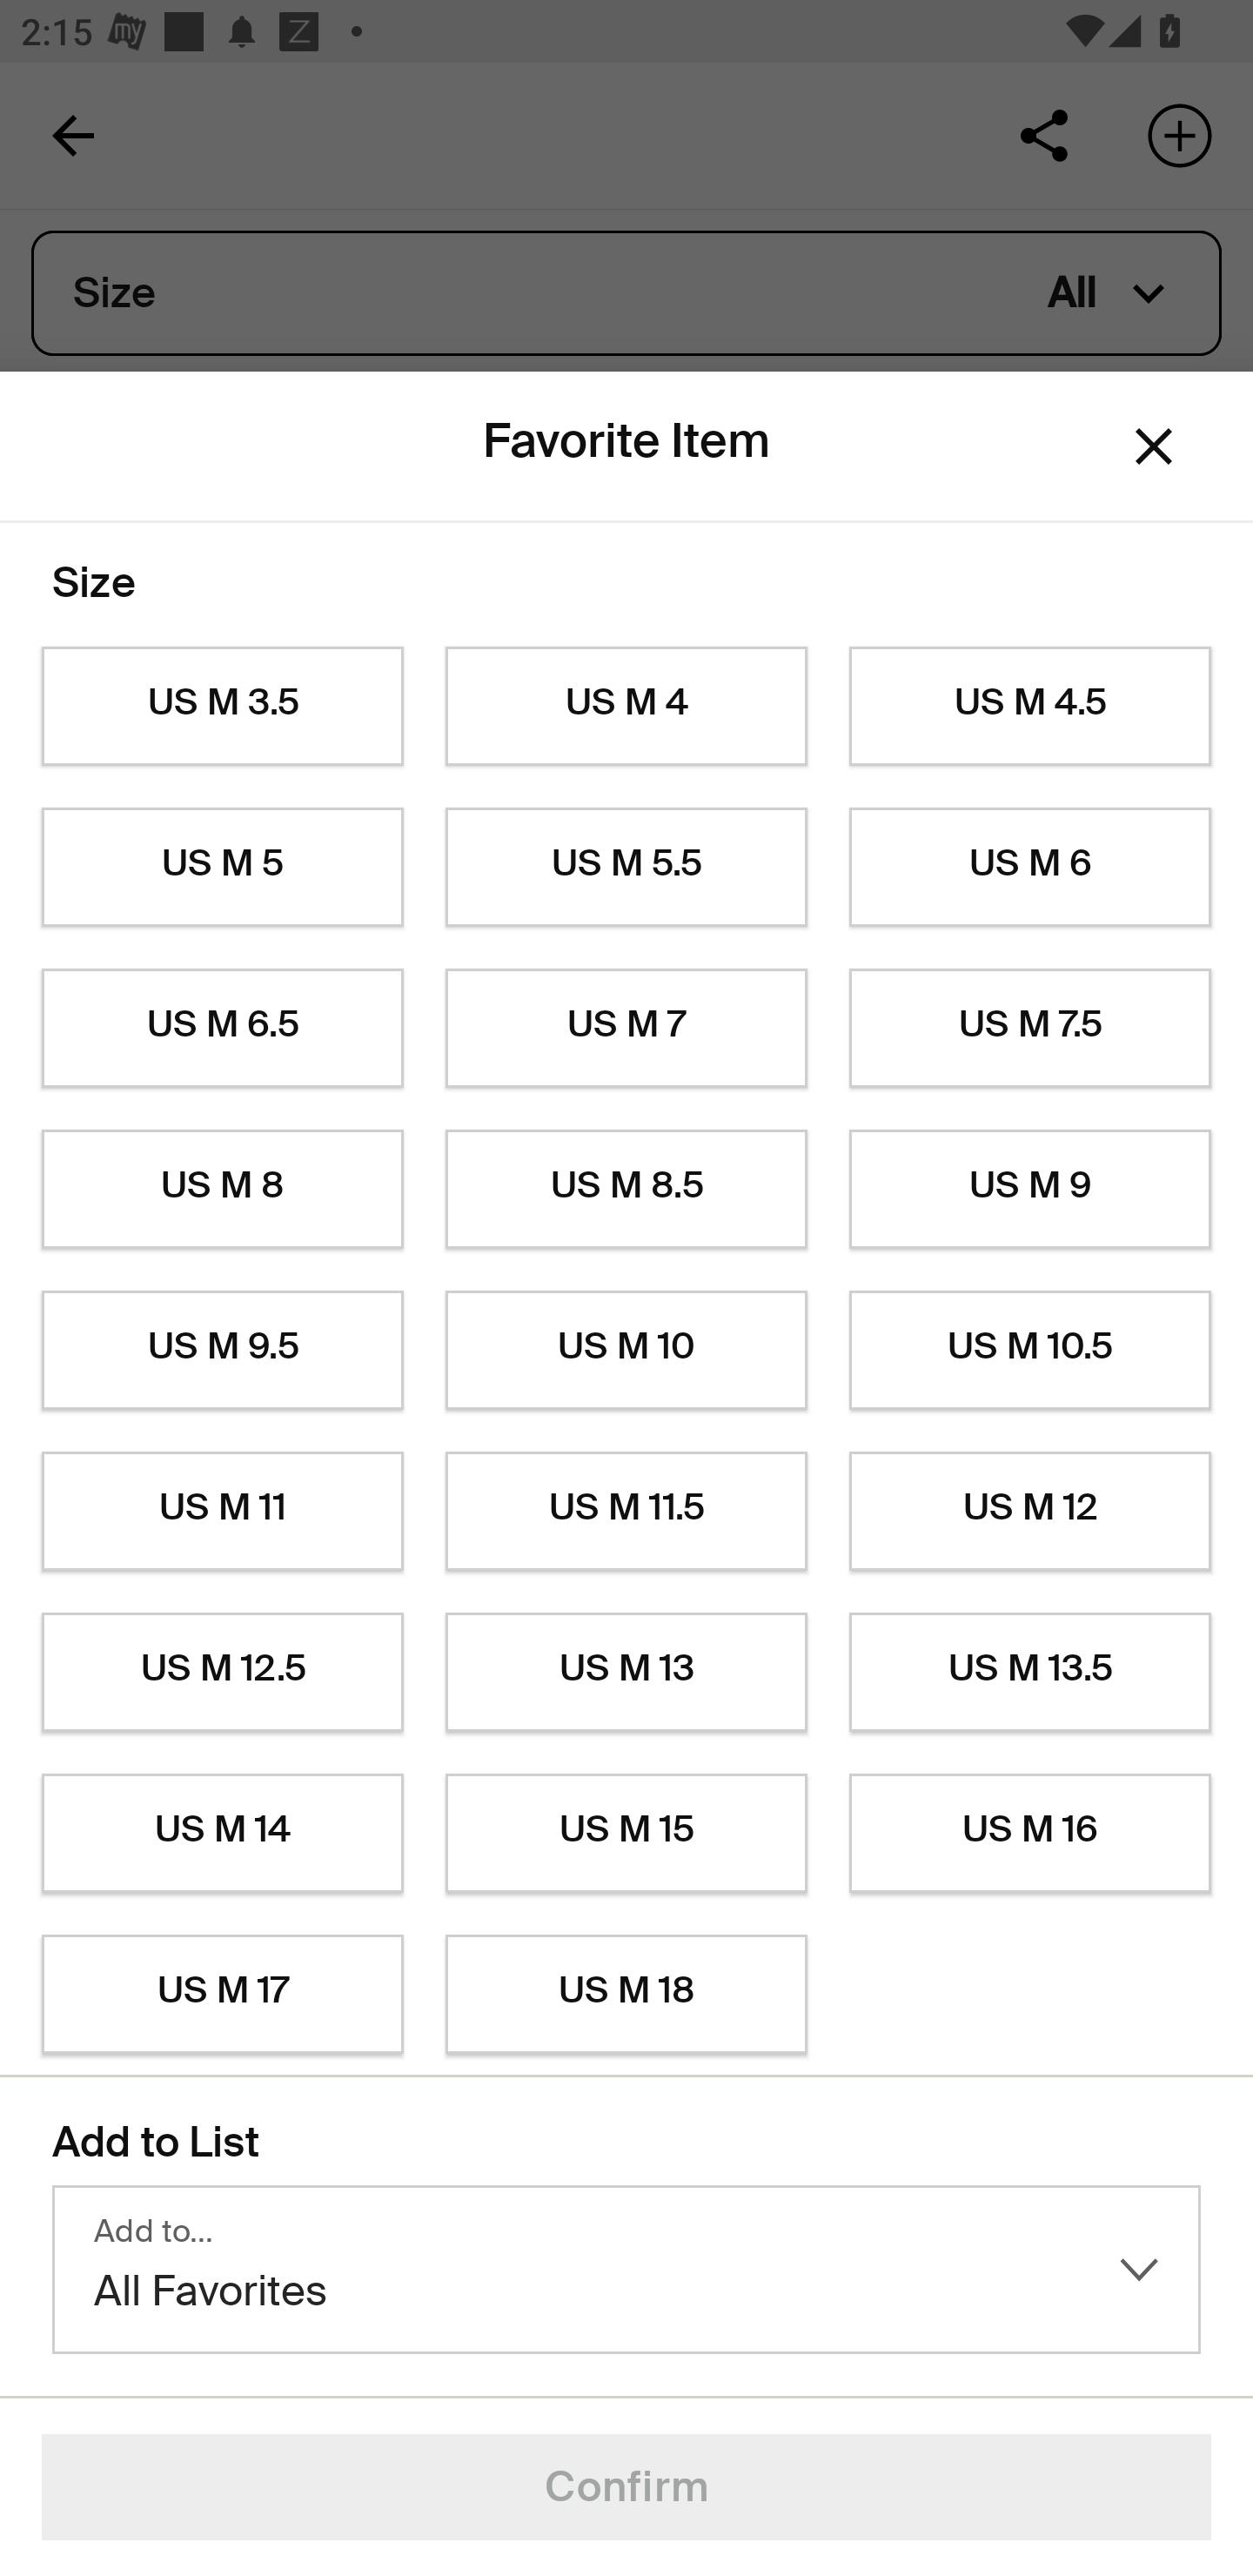 The image size is (1253, 2576). Describe the element at coordinates (222, 1029) in the screenshot. I see `US M 6.5` at that location.